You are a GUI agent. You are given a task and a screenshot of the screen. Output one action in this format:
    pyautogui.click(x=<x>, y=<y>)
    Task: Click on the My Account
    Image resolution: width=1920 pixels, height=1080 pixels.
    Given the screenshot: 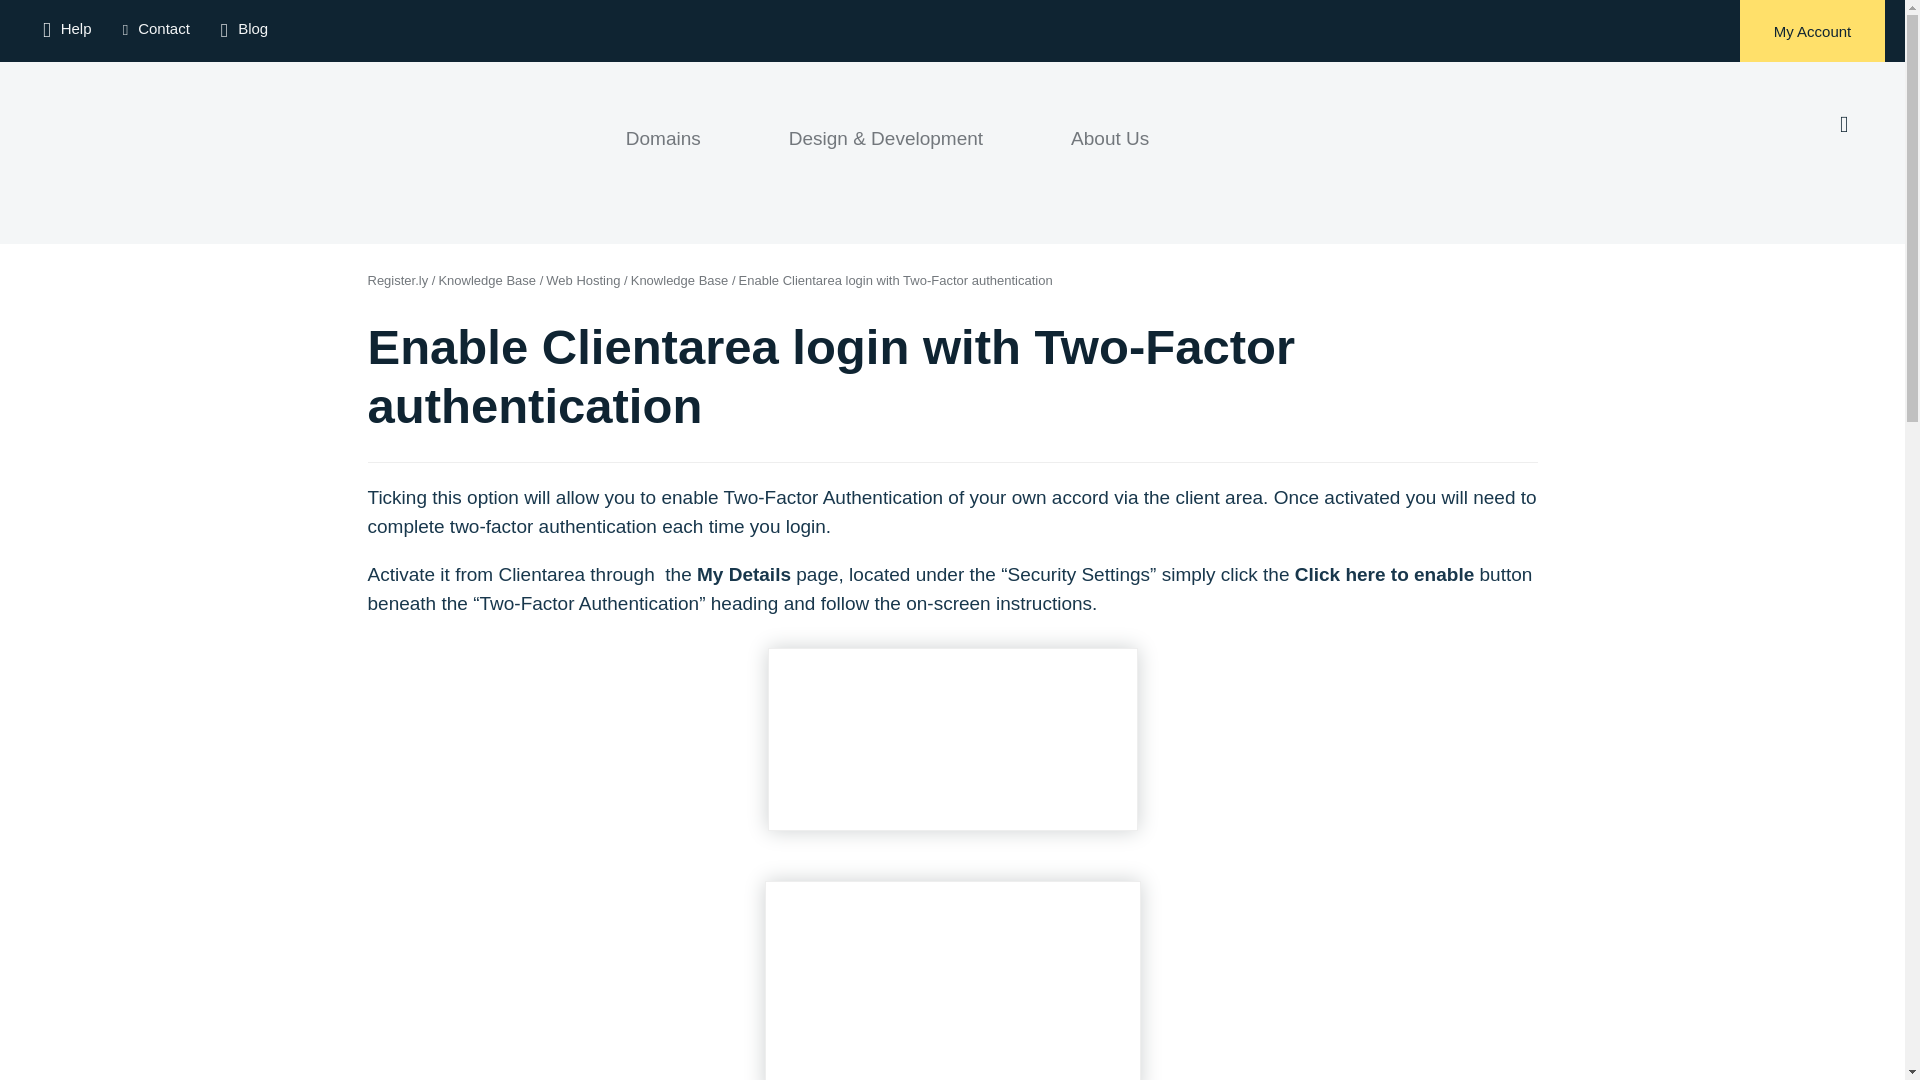 What is the action you would take?
    pyautogui.click(x=1812, y=30)
    